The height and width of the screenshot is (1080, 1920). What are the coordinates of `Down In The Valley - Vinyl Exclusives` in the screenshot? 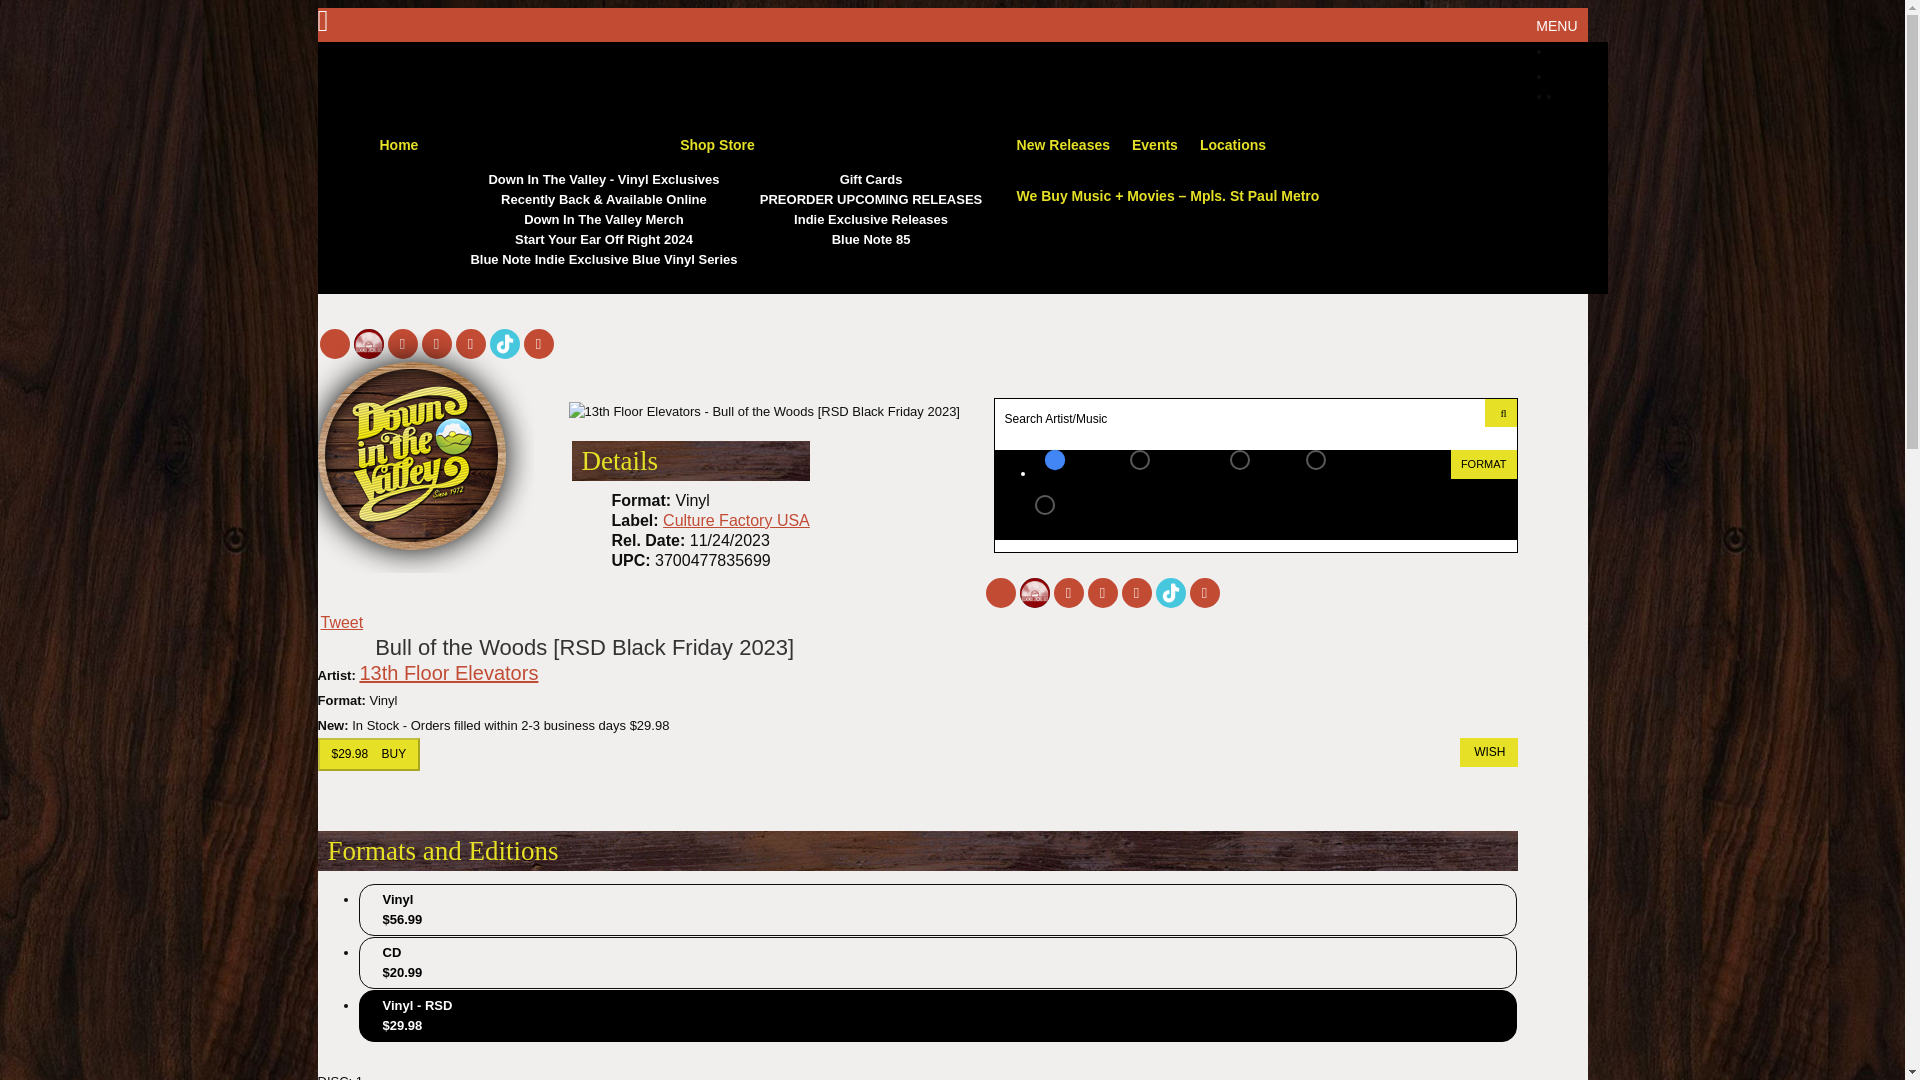 It's located at (604, 180).